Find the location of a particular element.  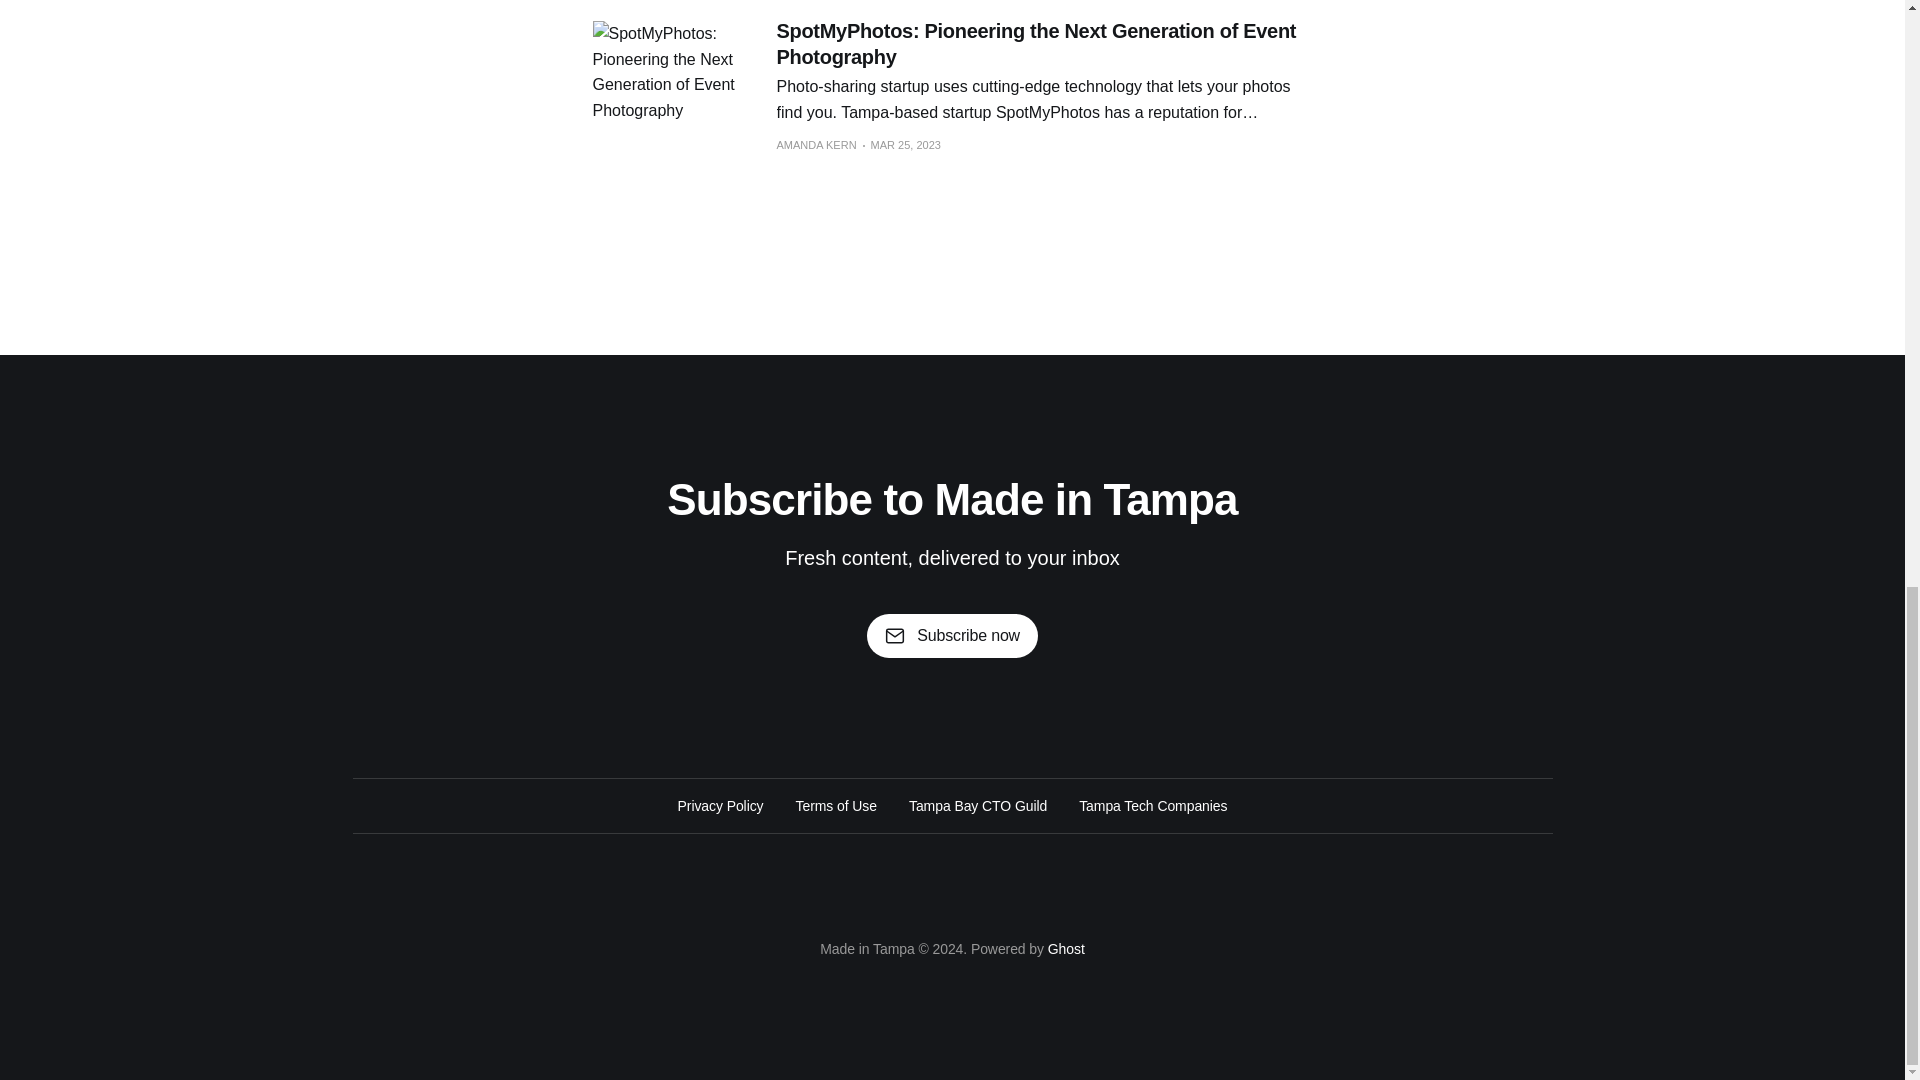

Subscribe now is located at coordinates (952, 636).